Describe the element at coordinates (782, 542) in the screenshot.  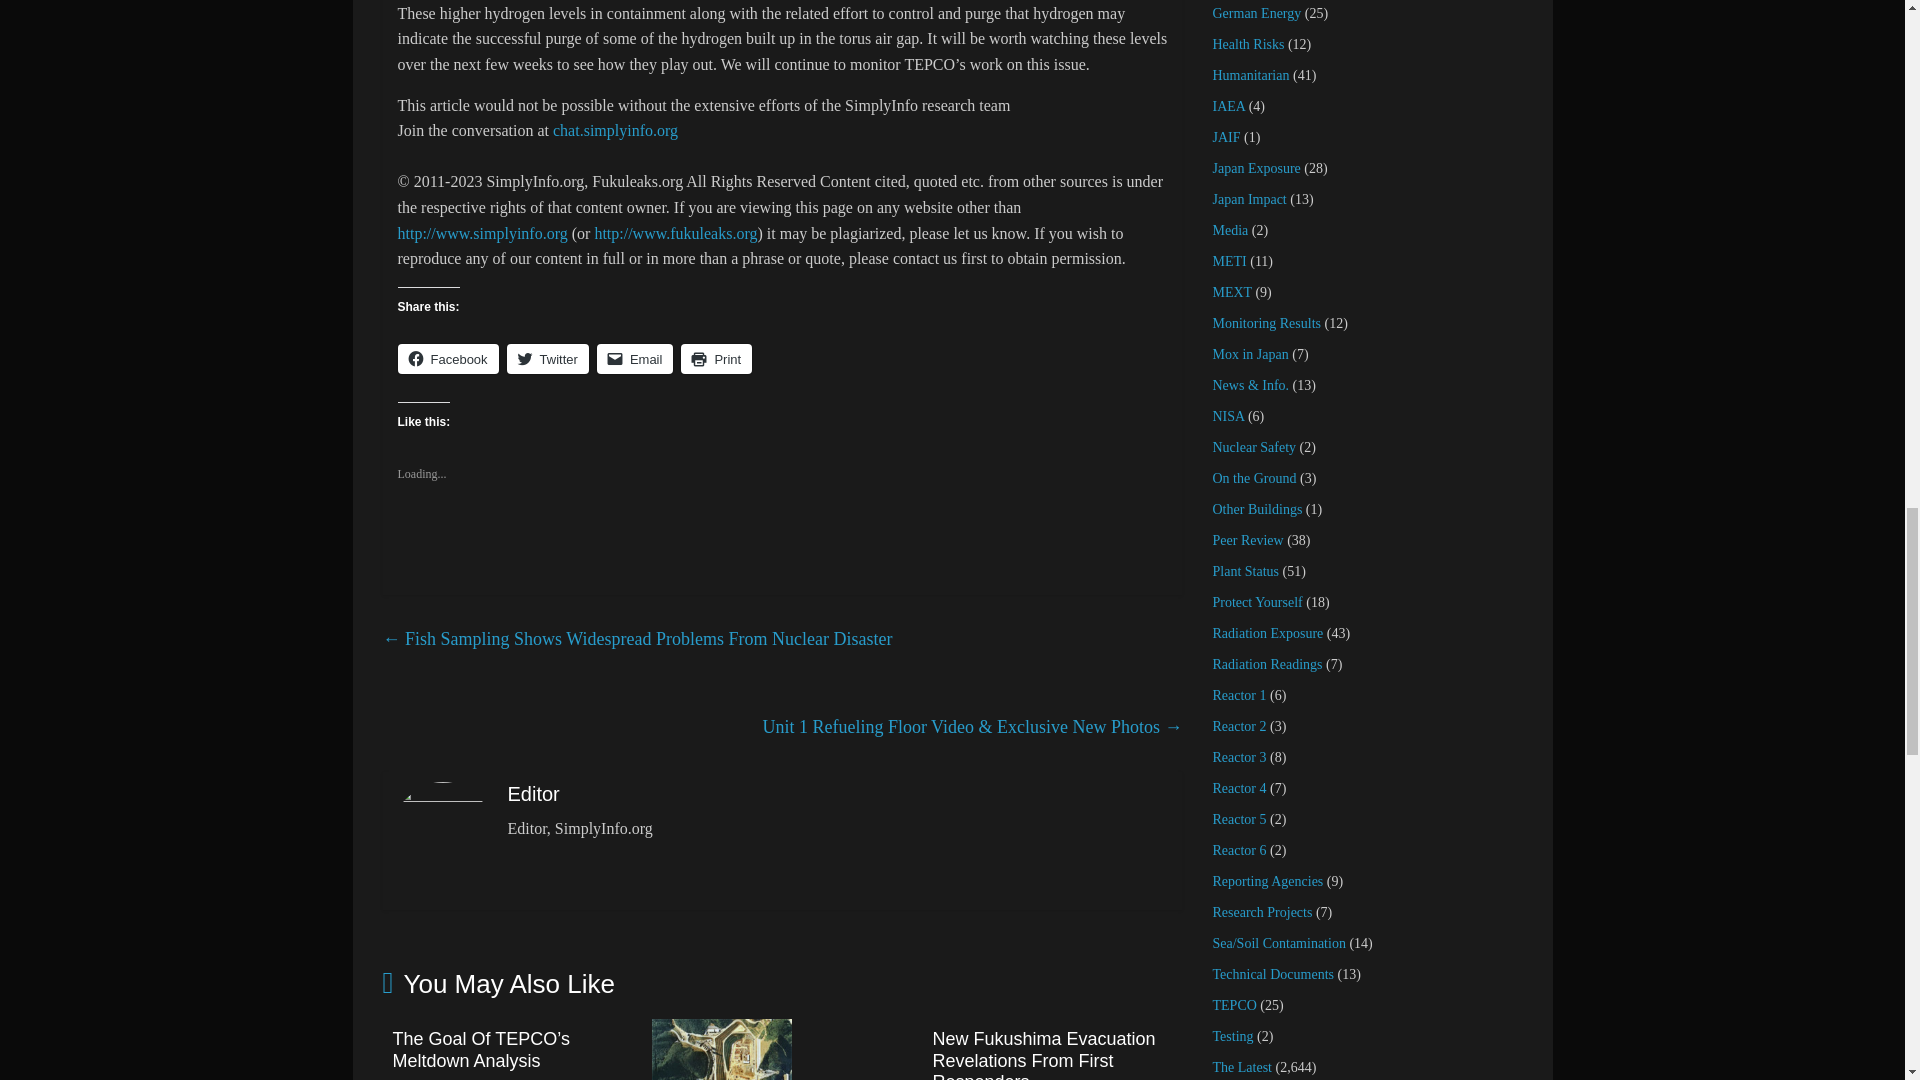
I see `Like or Reblog` at that location.